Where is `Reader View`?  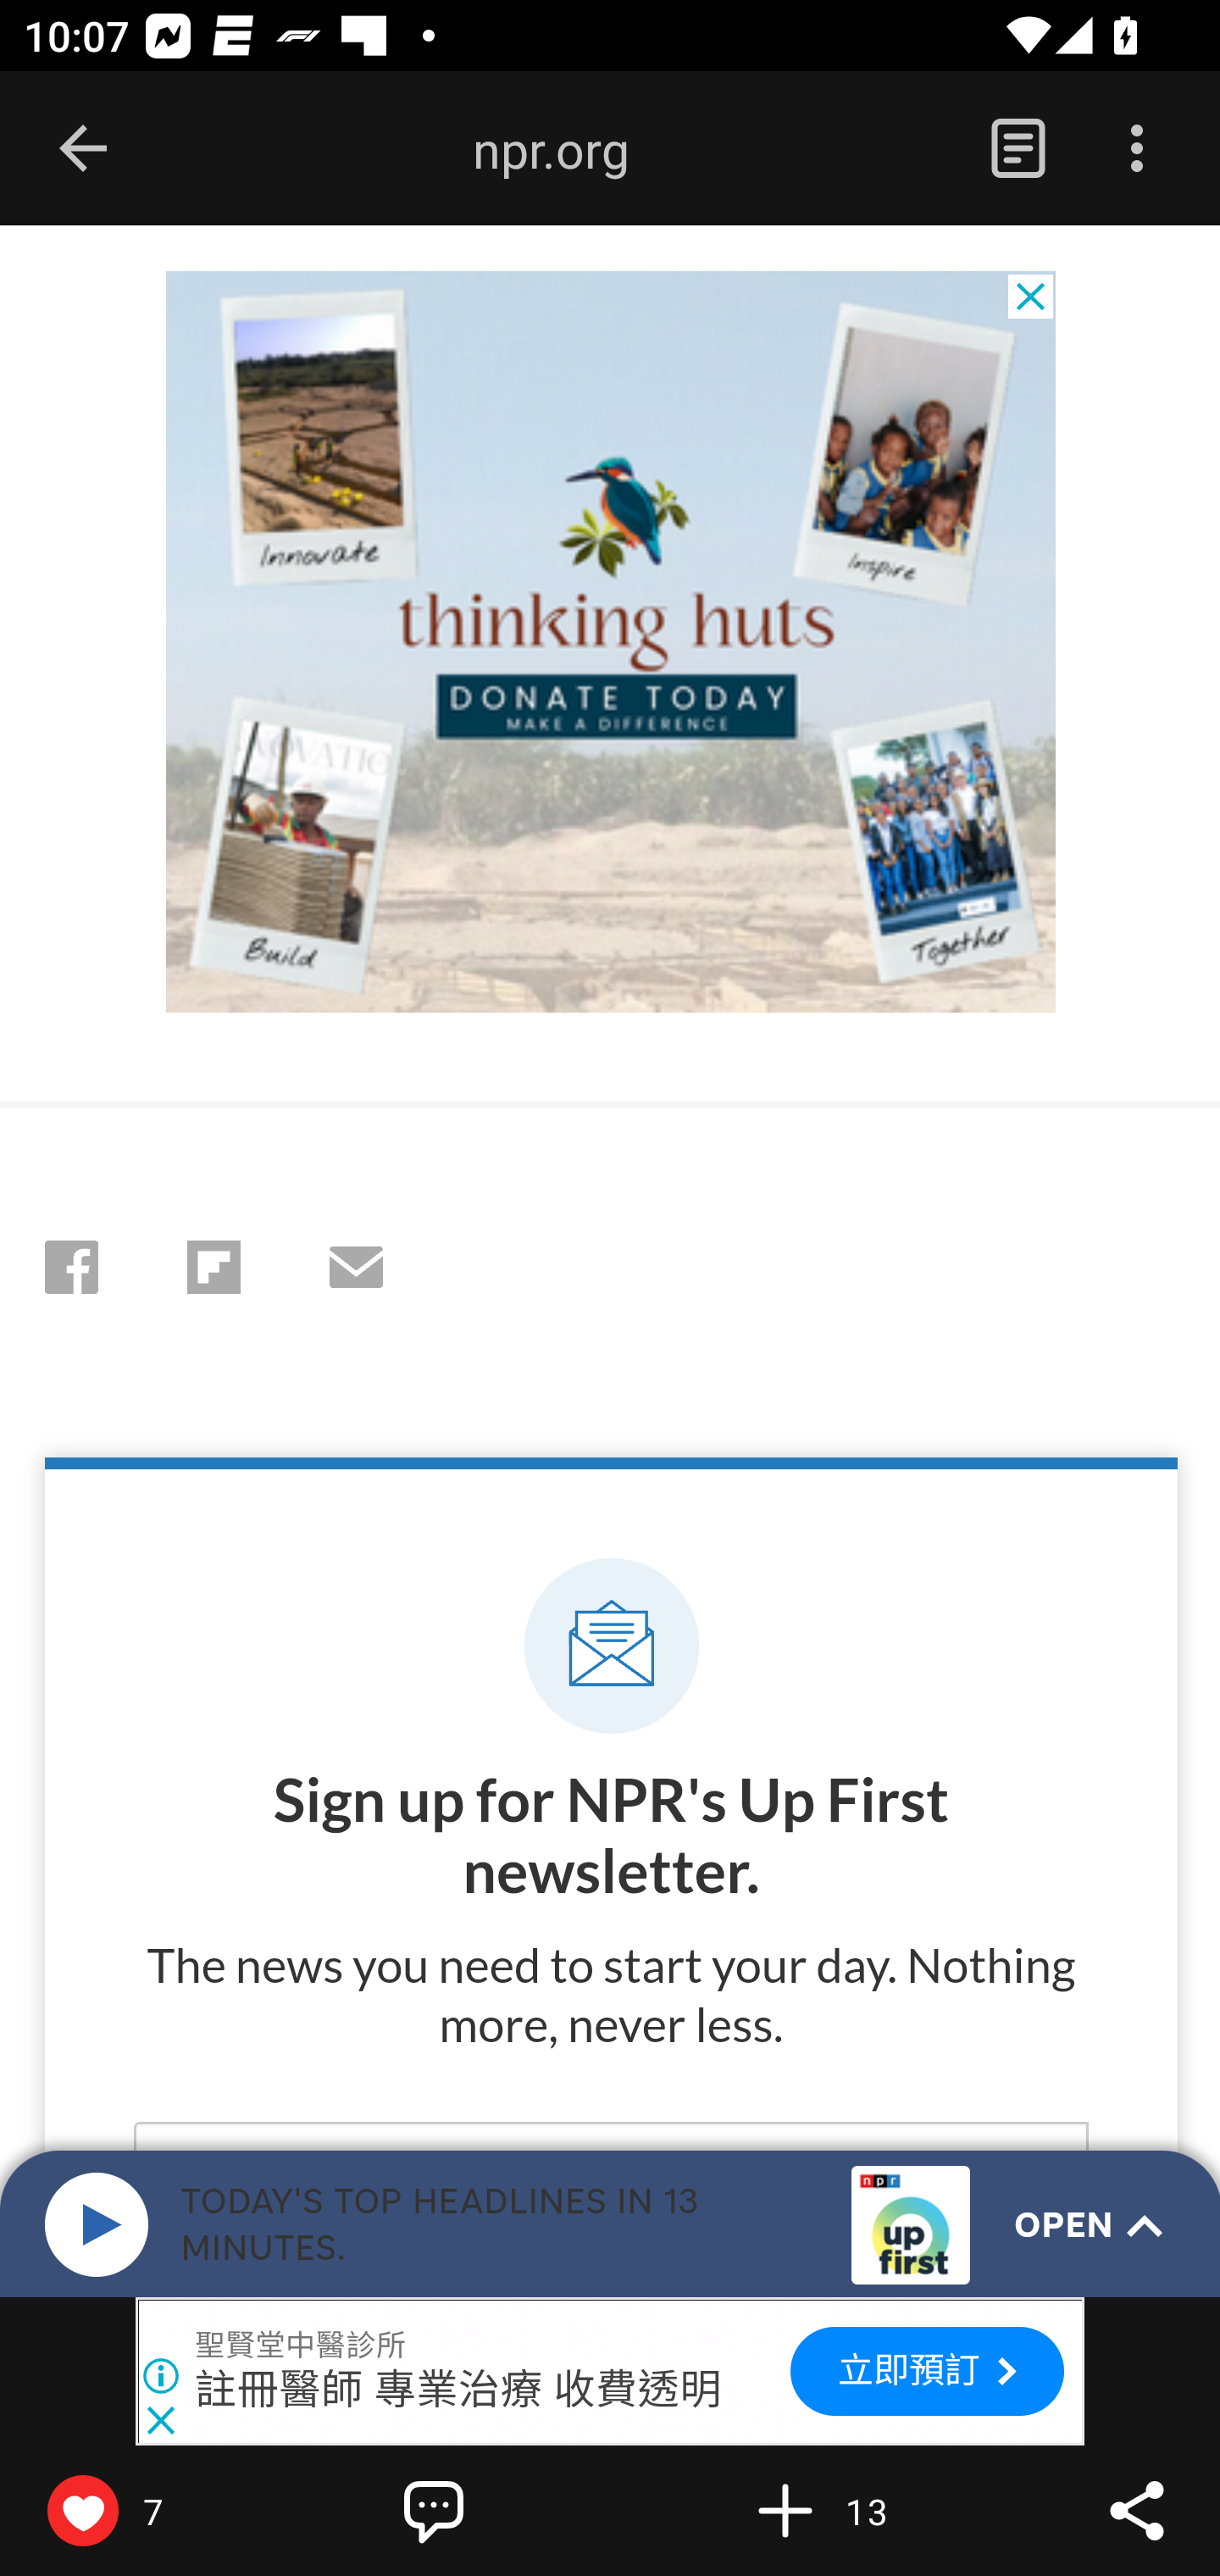
Reader View is located at coordinates (1018, 149).